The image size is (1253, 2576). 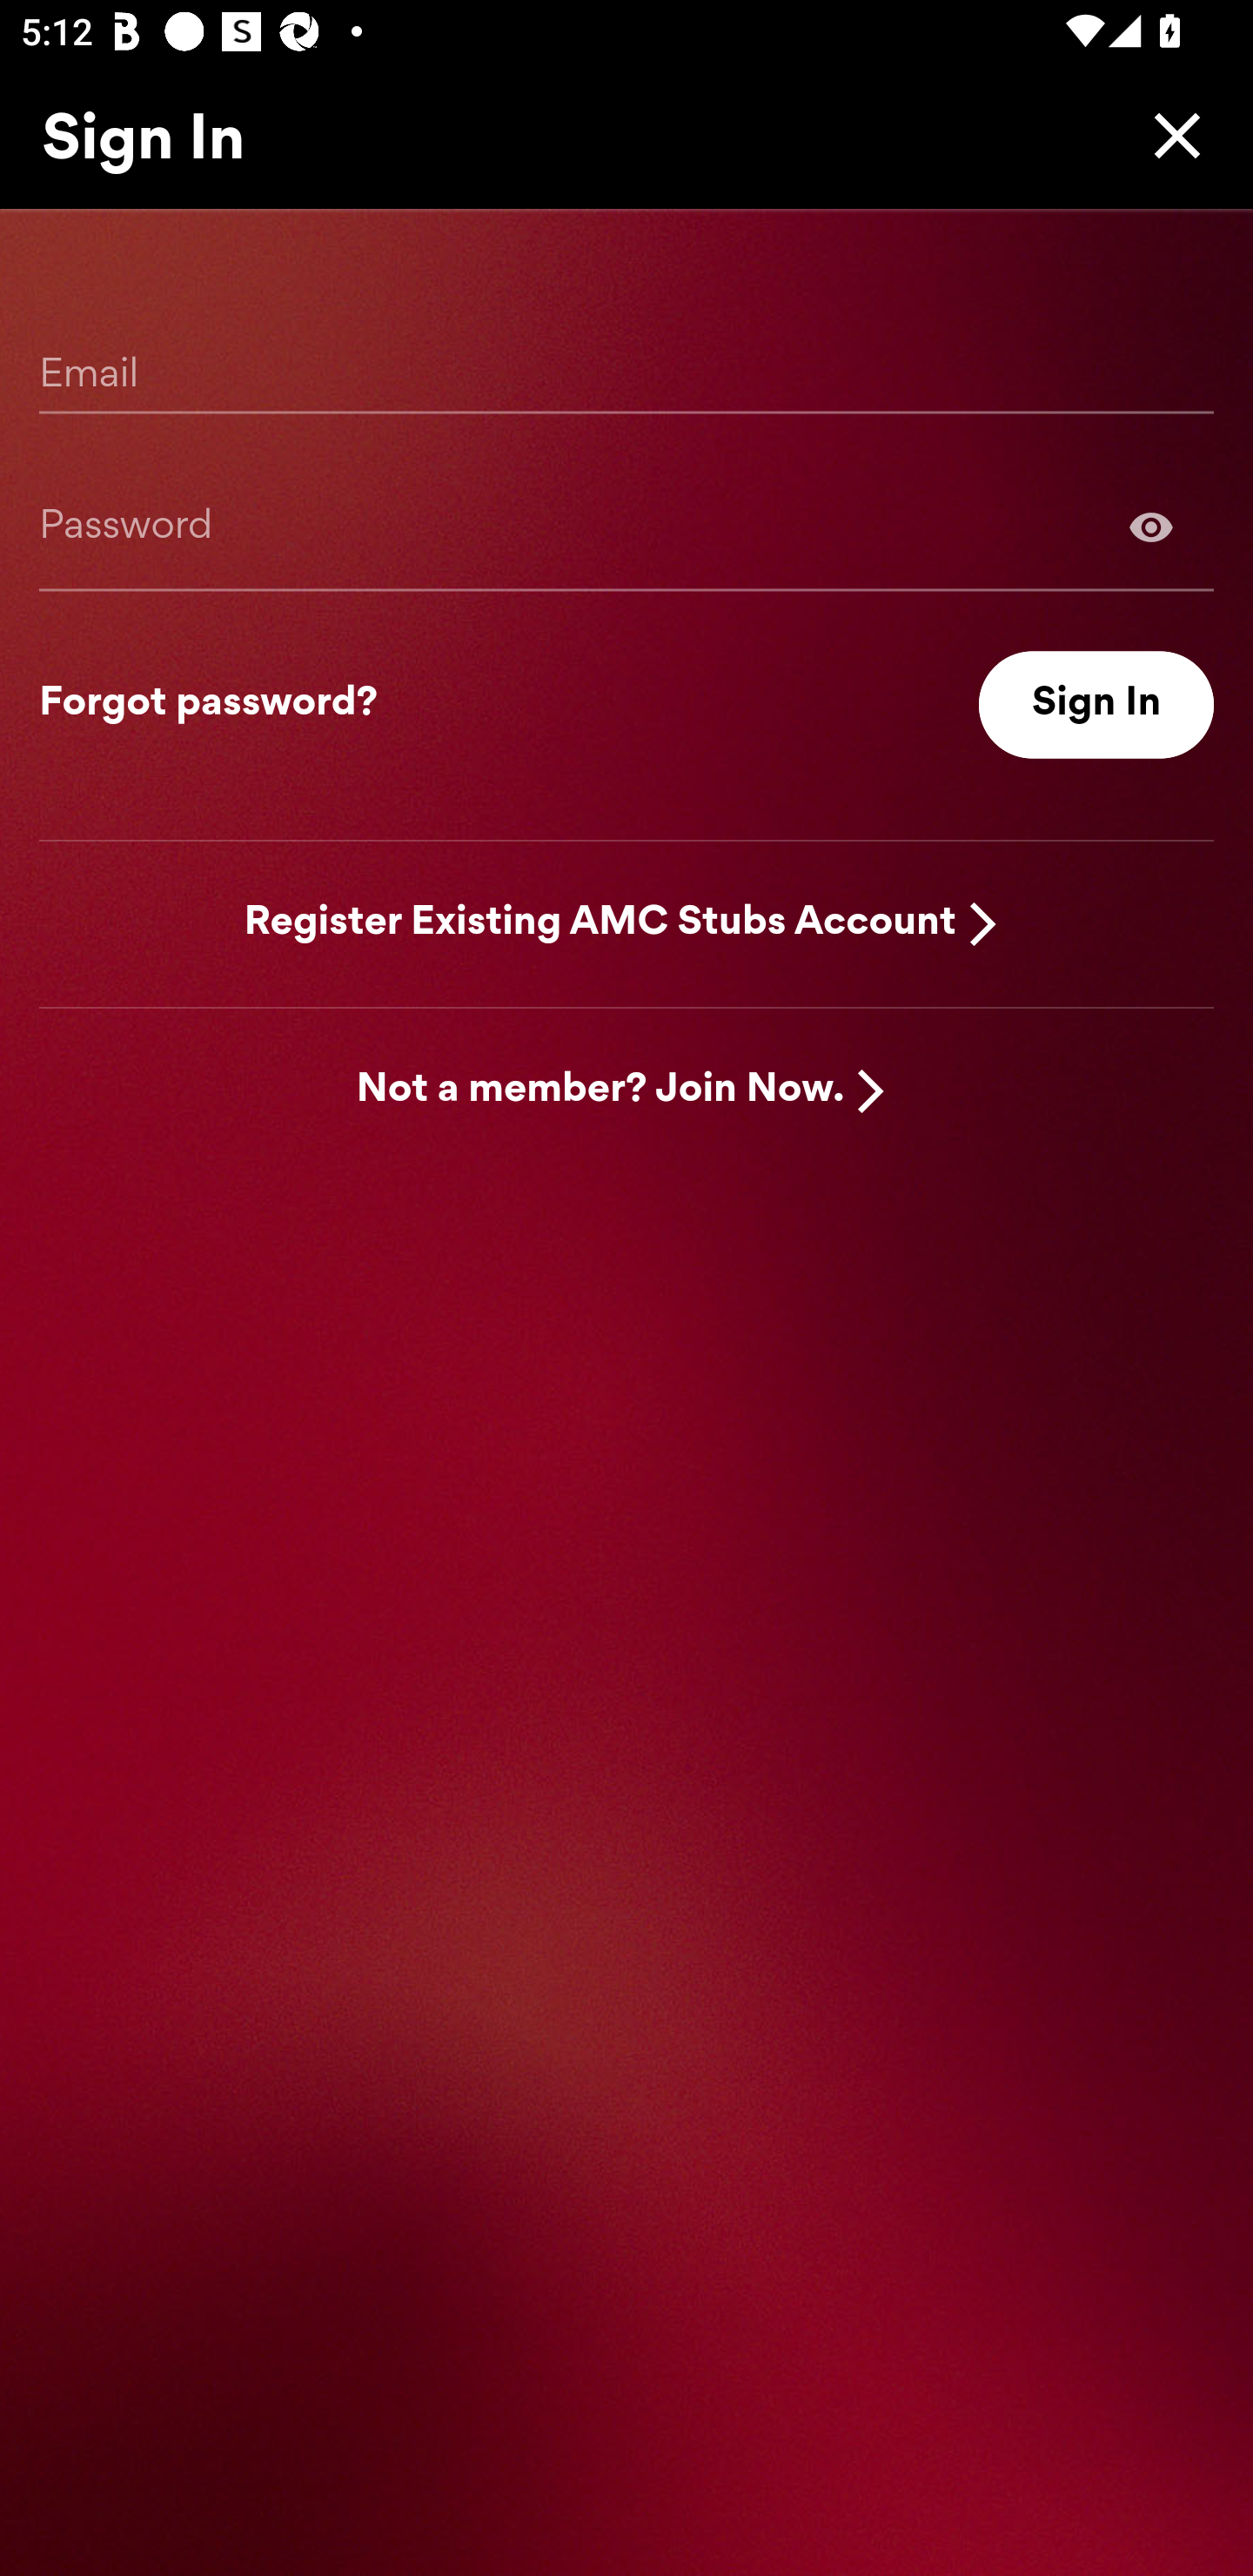 I want to click on Show Password, so click(x=626, y=526).